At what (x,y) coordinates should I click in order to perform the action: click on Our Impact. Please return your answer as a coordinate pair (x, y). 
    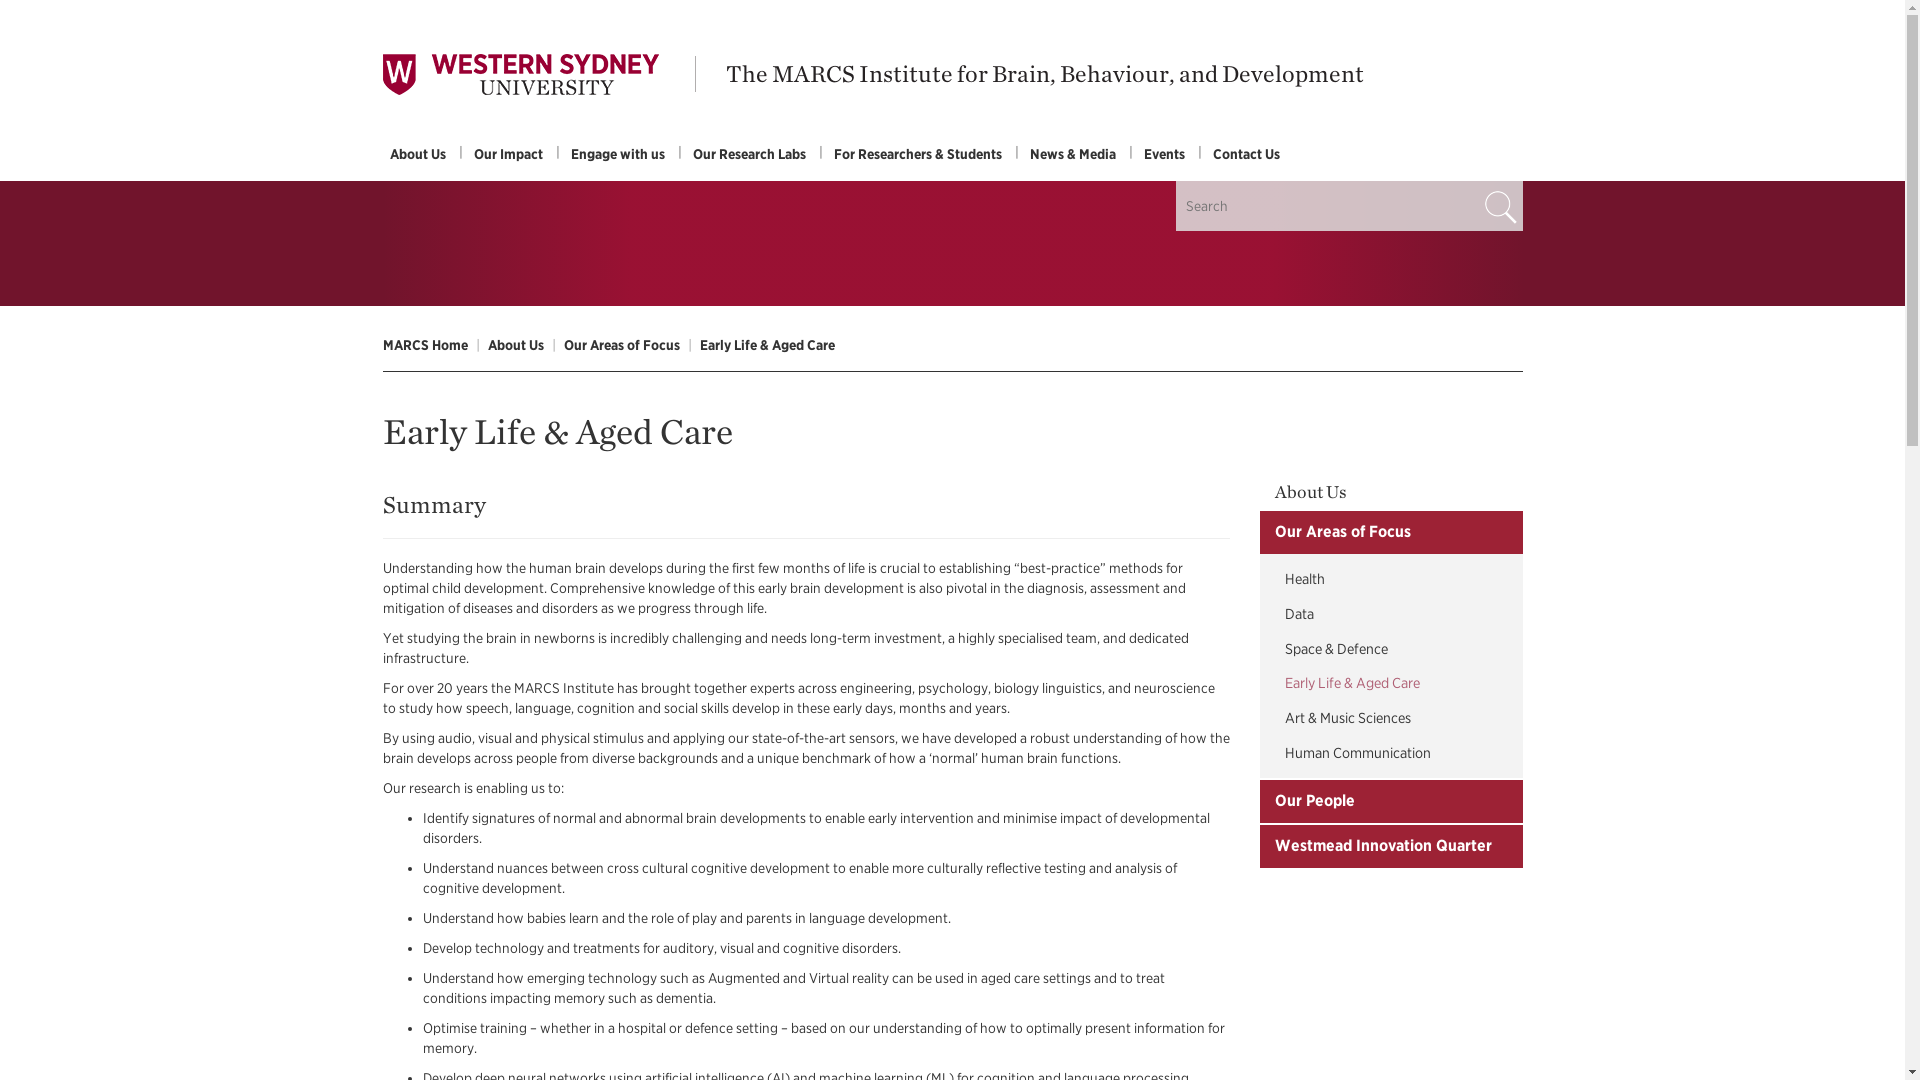
    Looking at the image, I should click on (508, 154).